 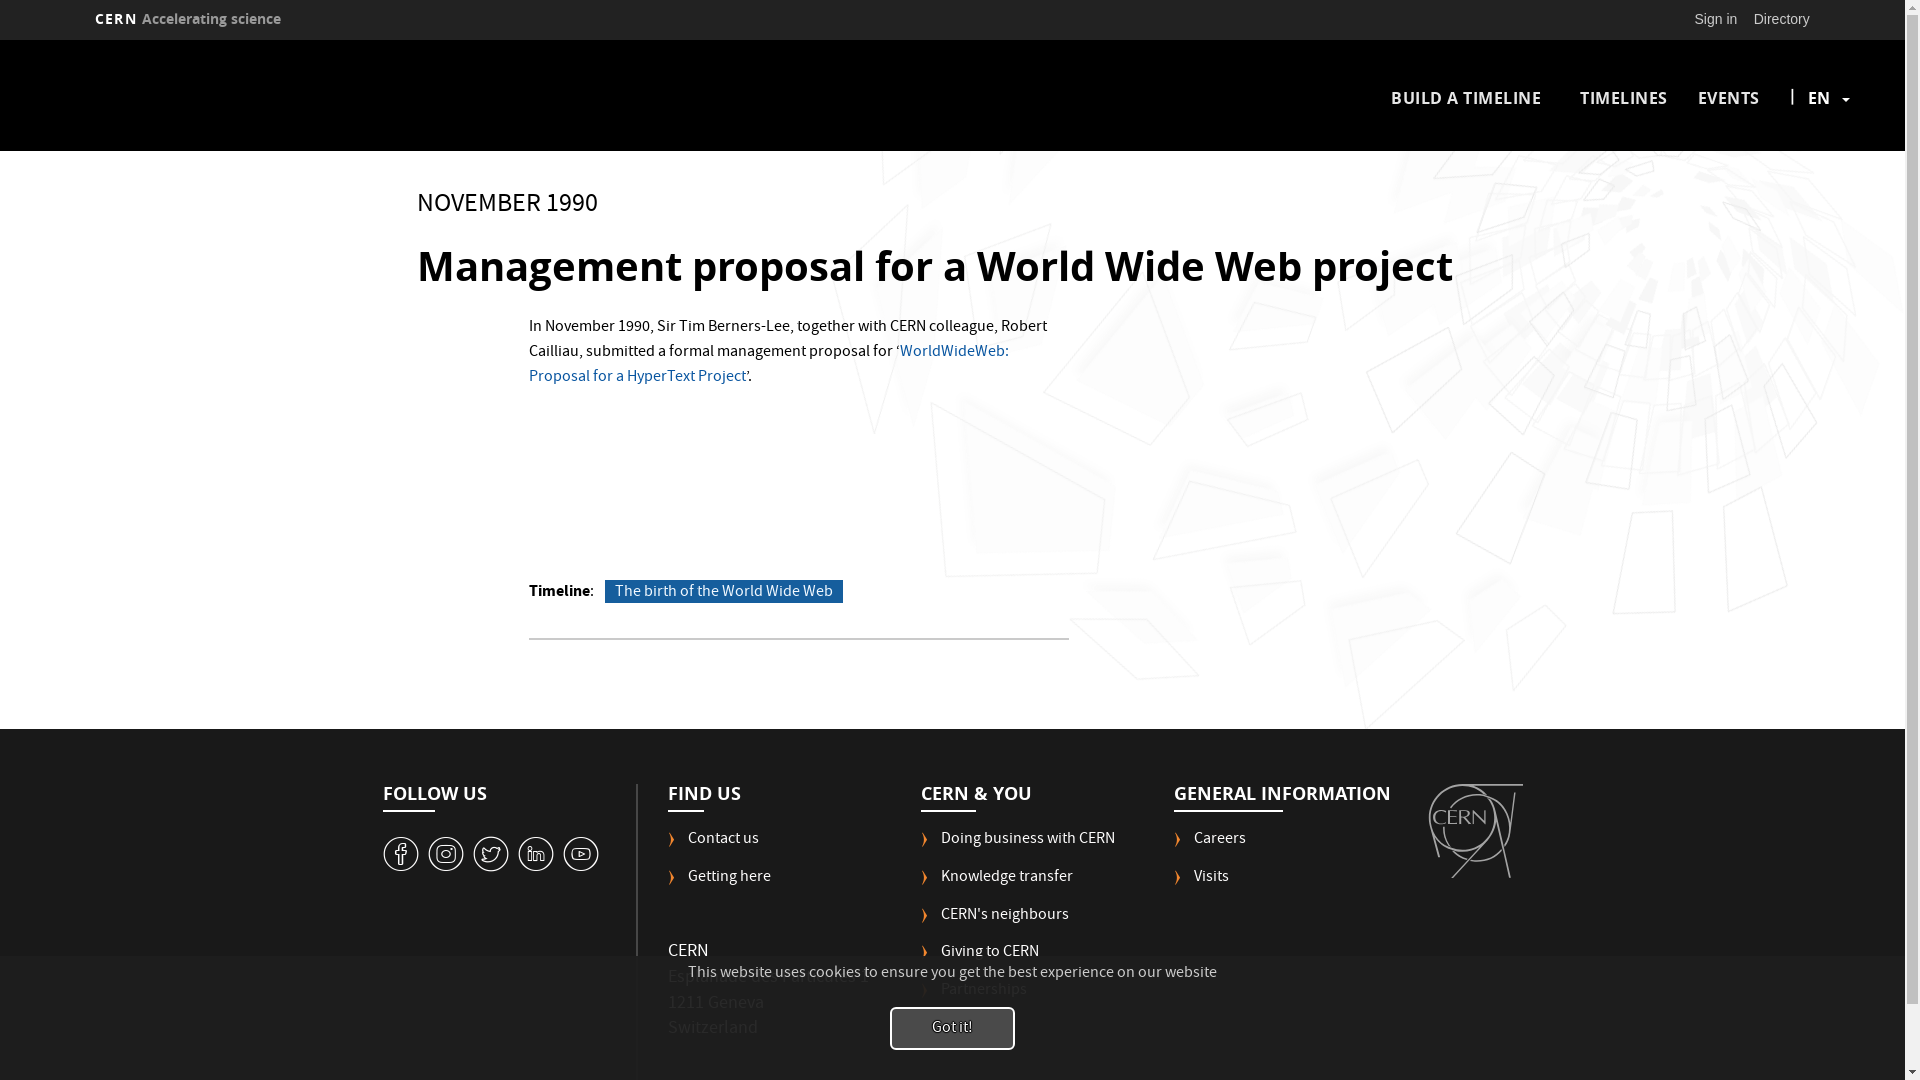 I want to click on CERN's neighbours, so click(x=995, y=924).